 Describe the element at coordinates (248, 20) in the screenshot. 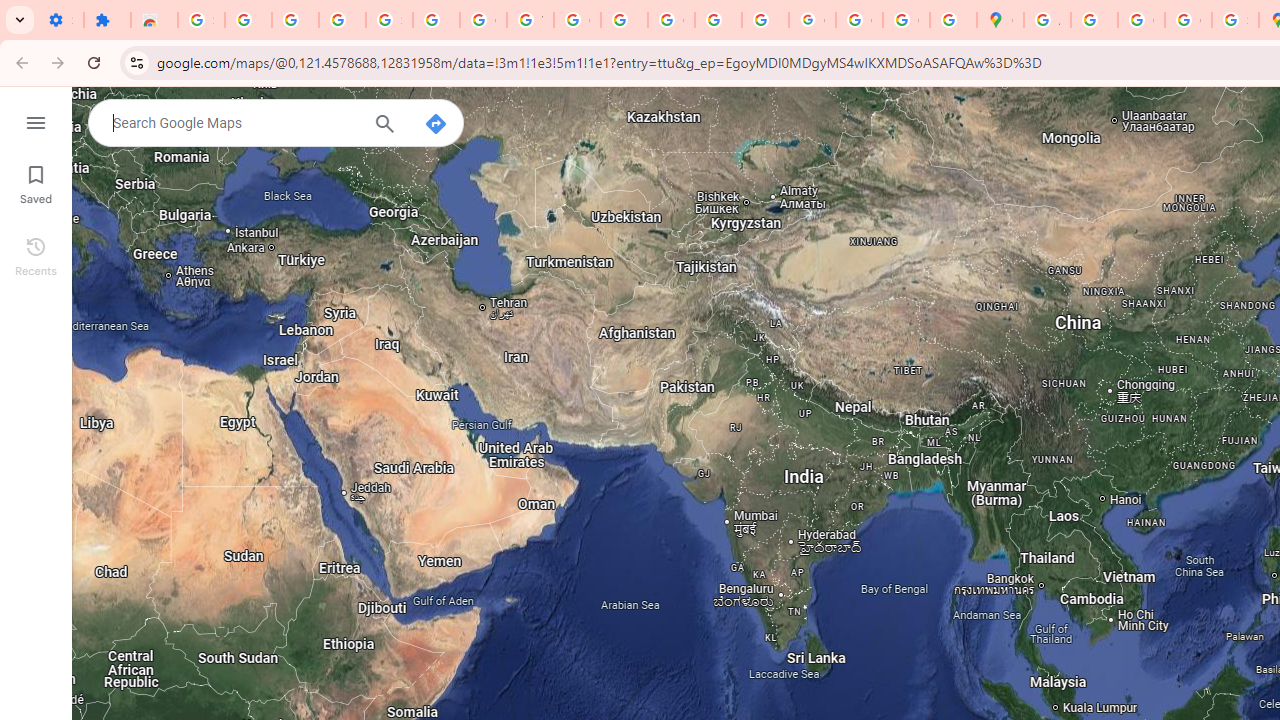

I see `Delete photos & videos - Computer - Google Photos Help` at that location.